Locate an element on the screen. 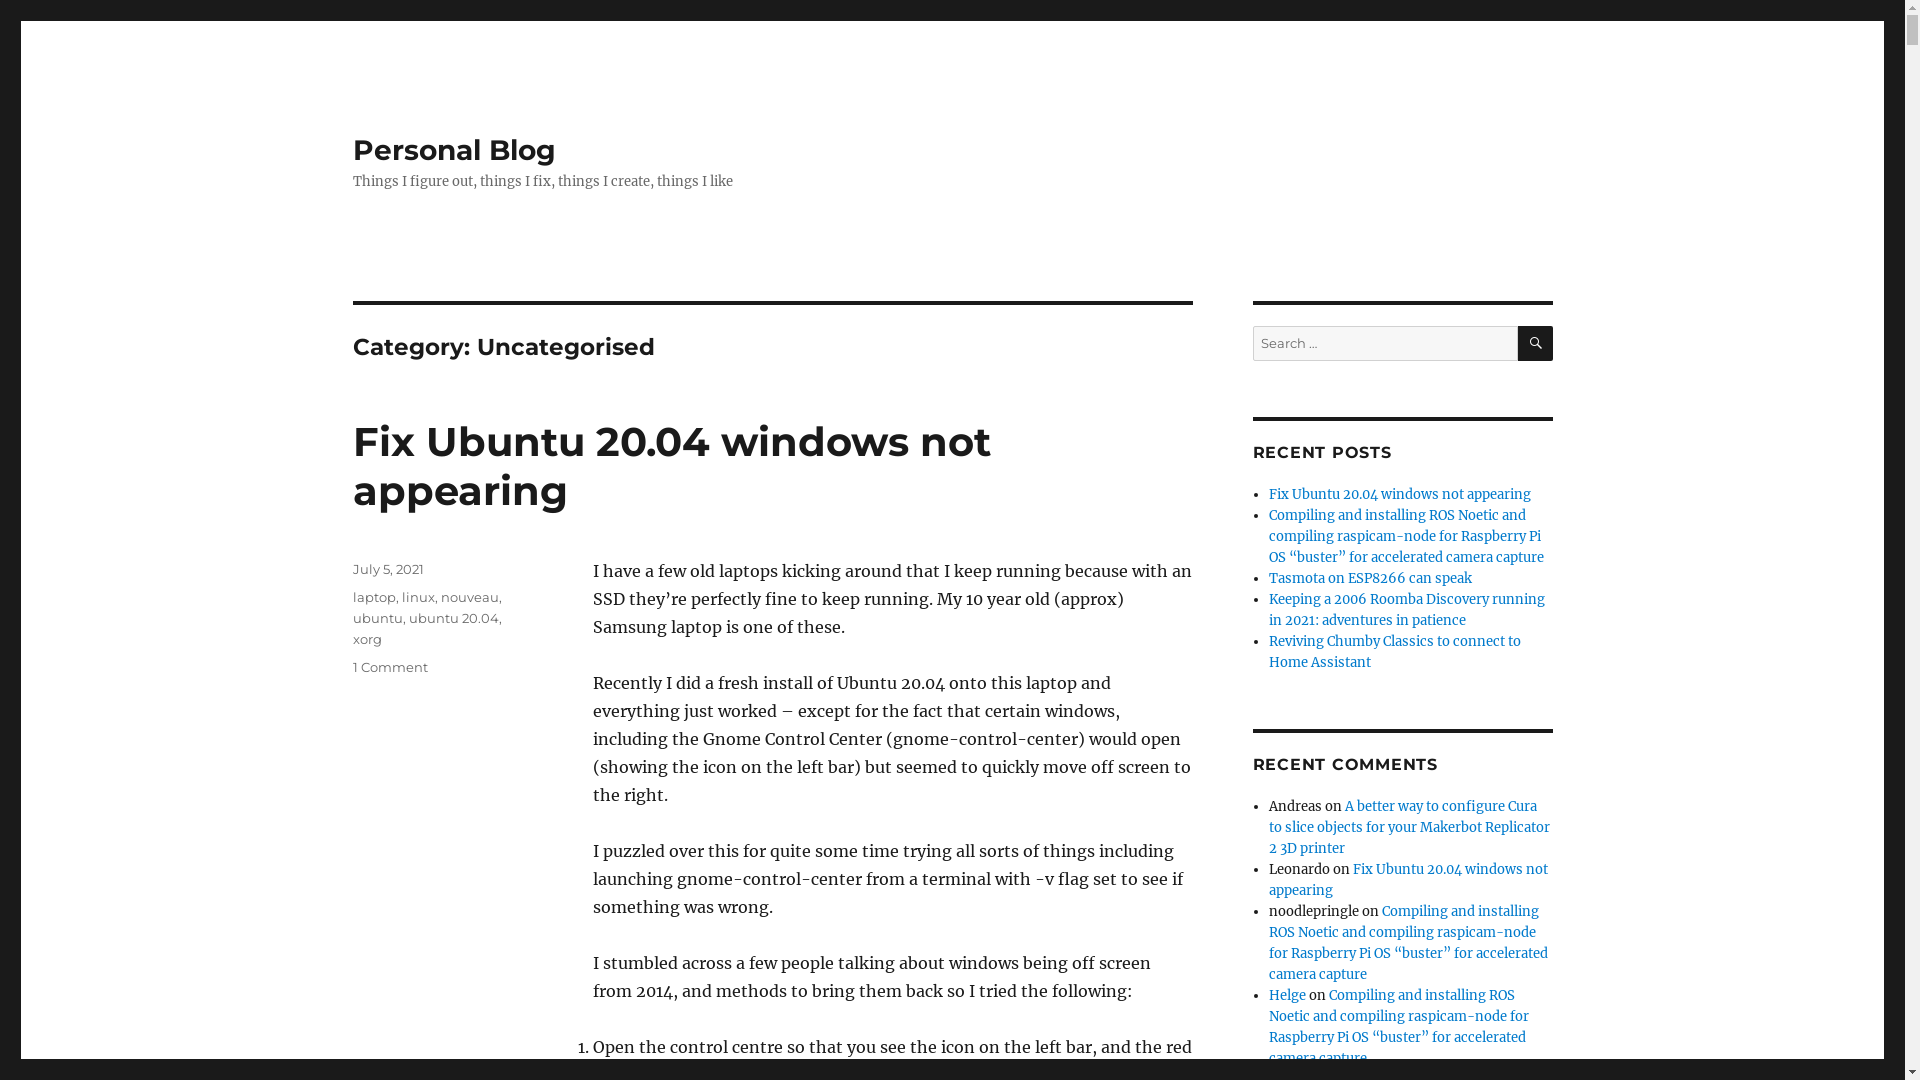  xorg is located at coordinates (366, 639).